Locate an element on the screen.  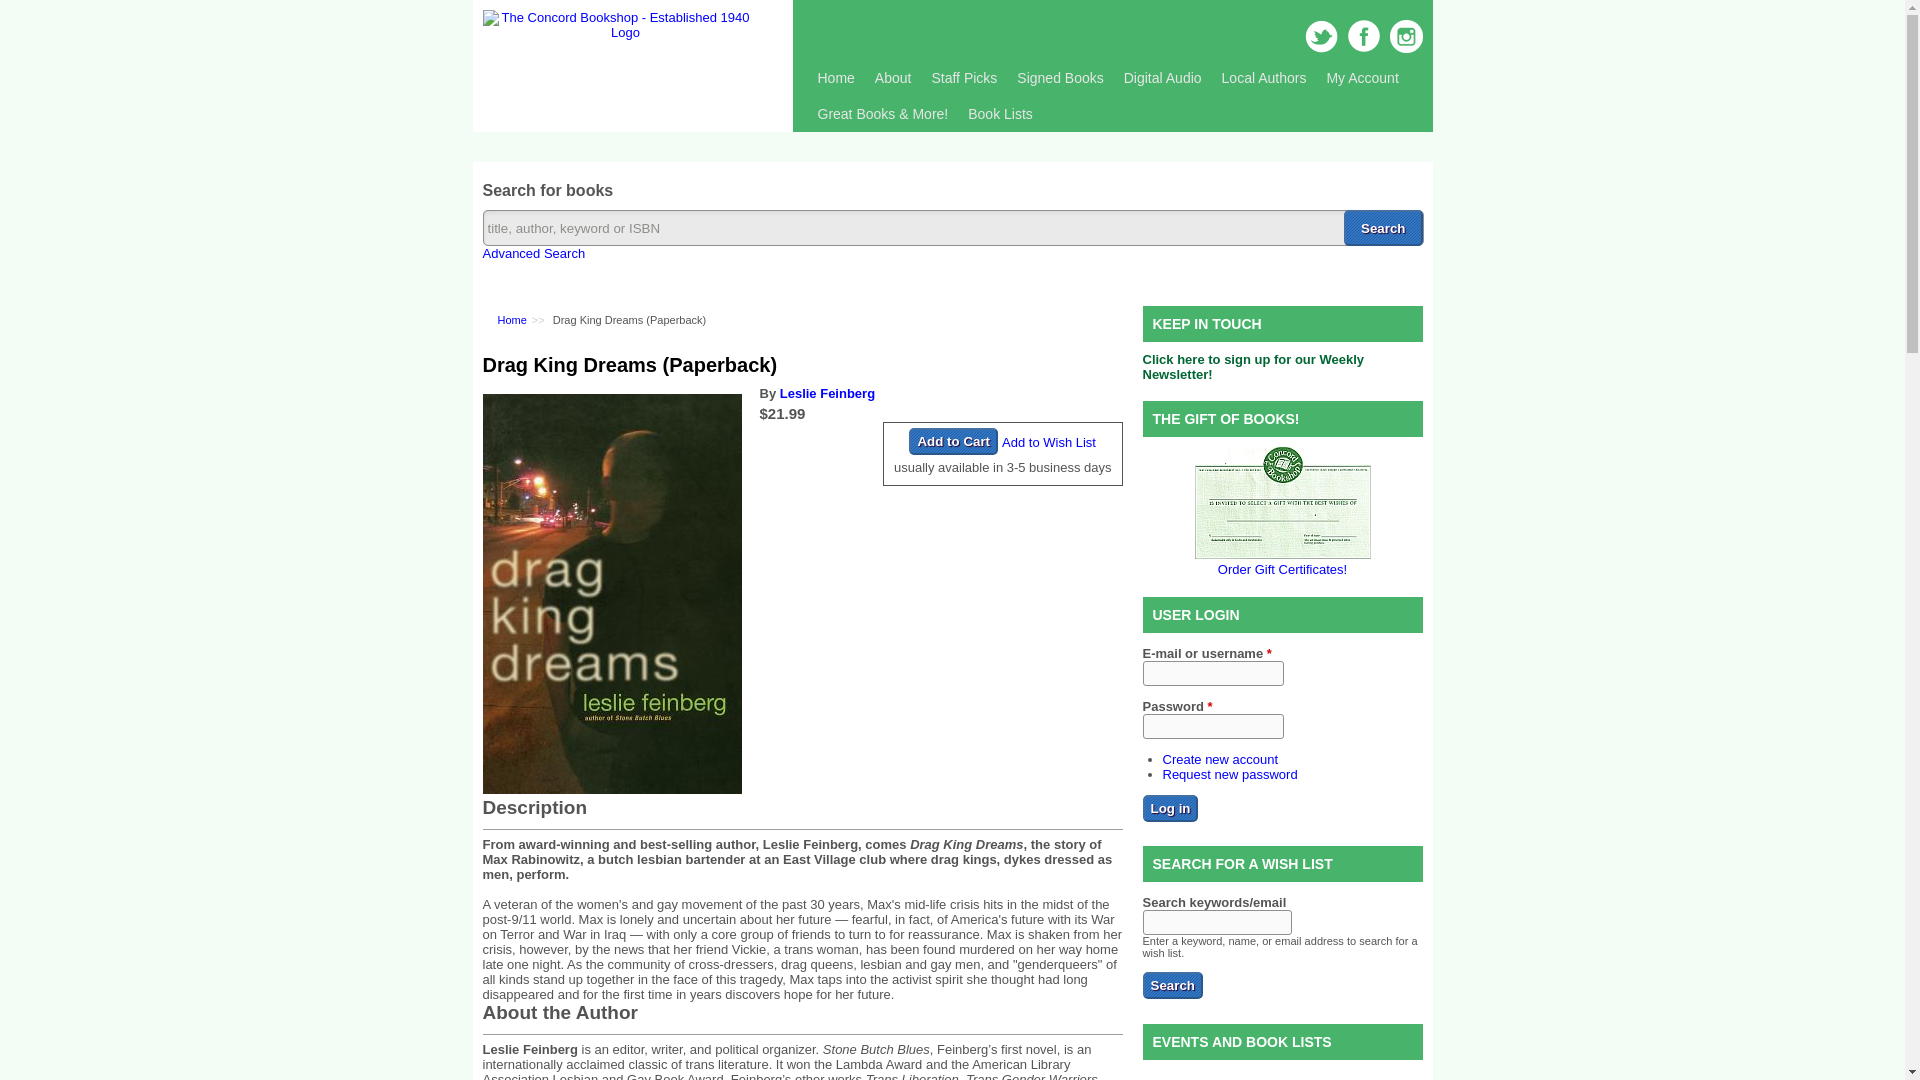
Staff Picks is located at coordinates (964, 78).